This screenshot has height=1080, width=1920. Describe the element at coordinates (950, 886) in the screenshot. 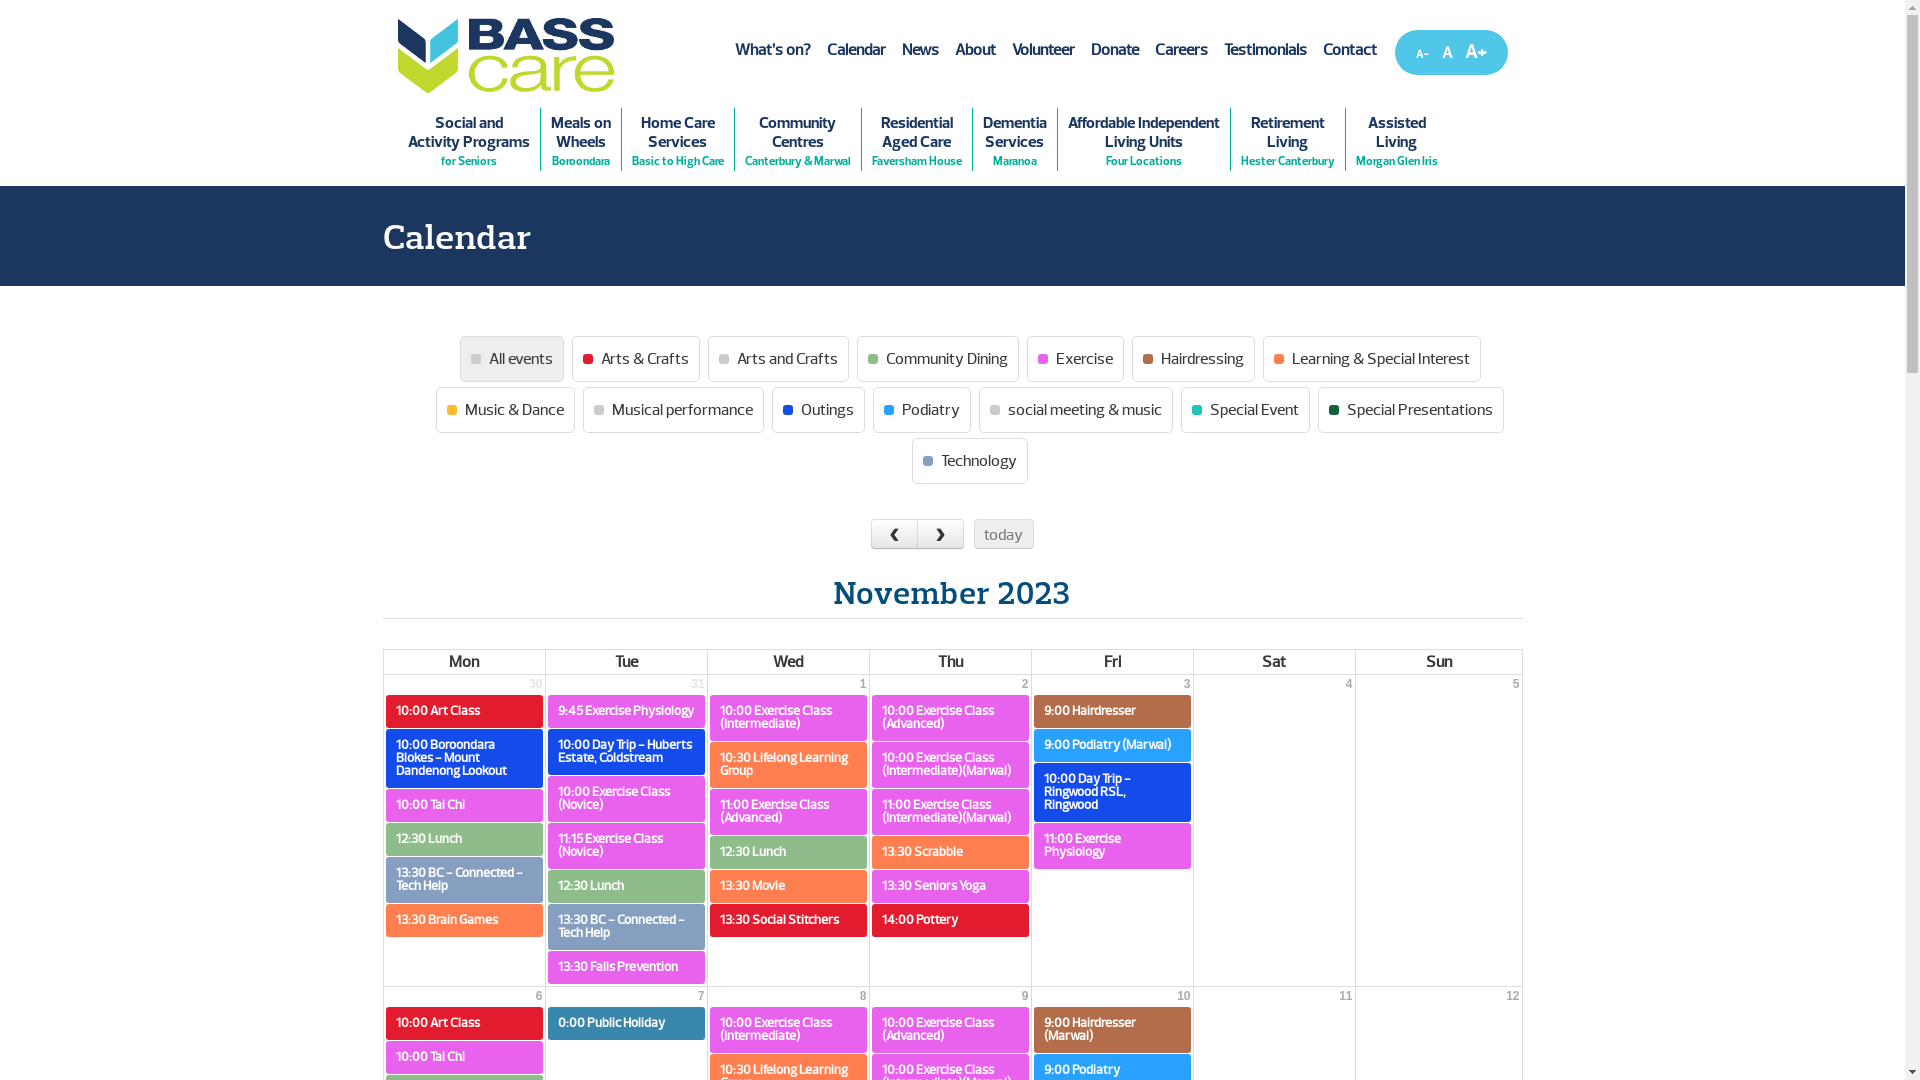

I see `13:30 Seniors Yoga
   ` at that location.